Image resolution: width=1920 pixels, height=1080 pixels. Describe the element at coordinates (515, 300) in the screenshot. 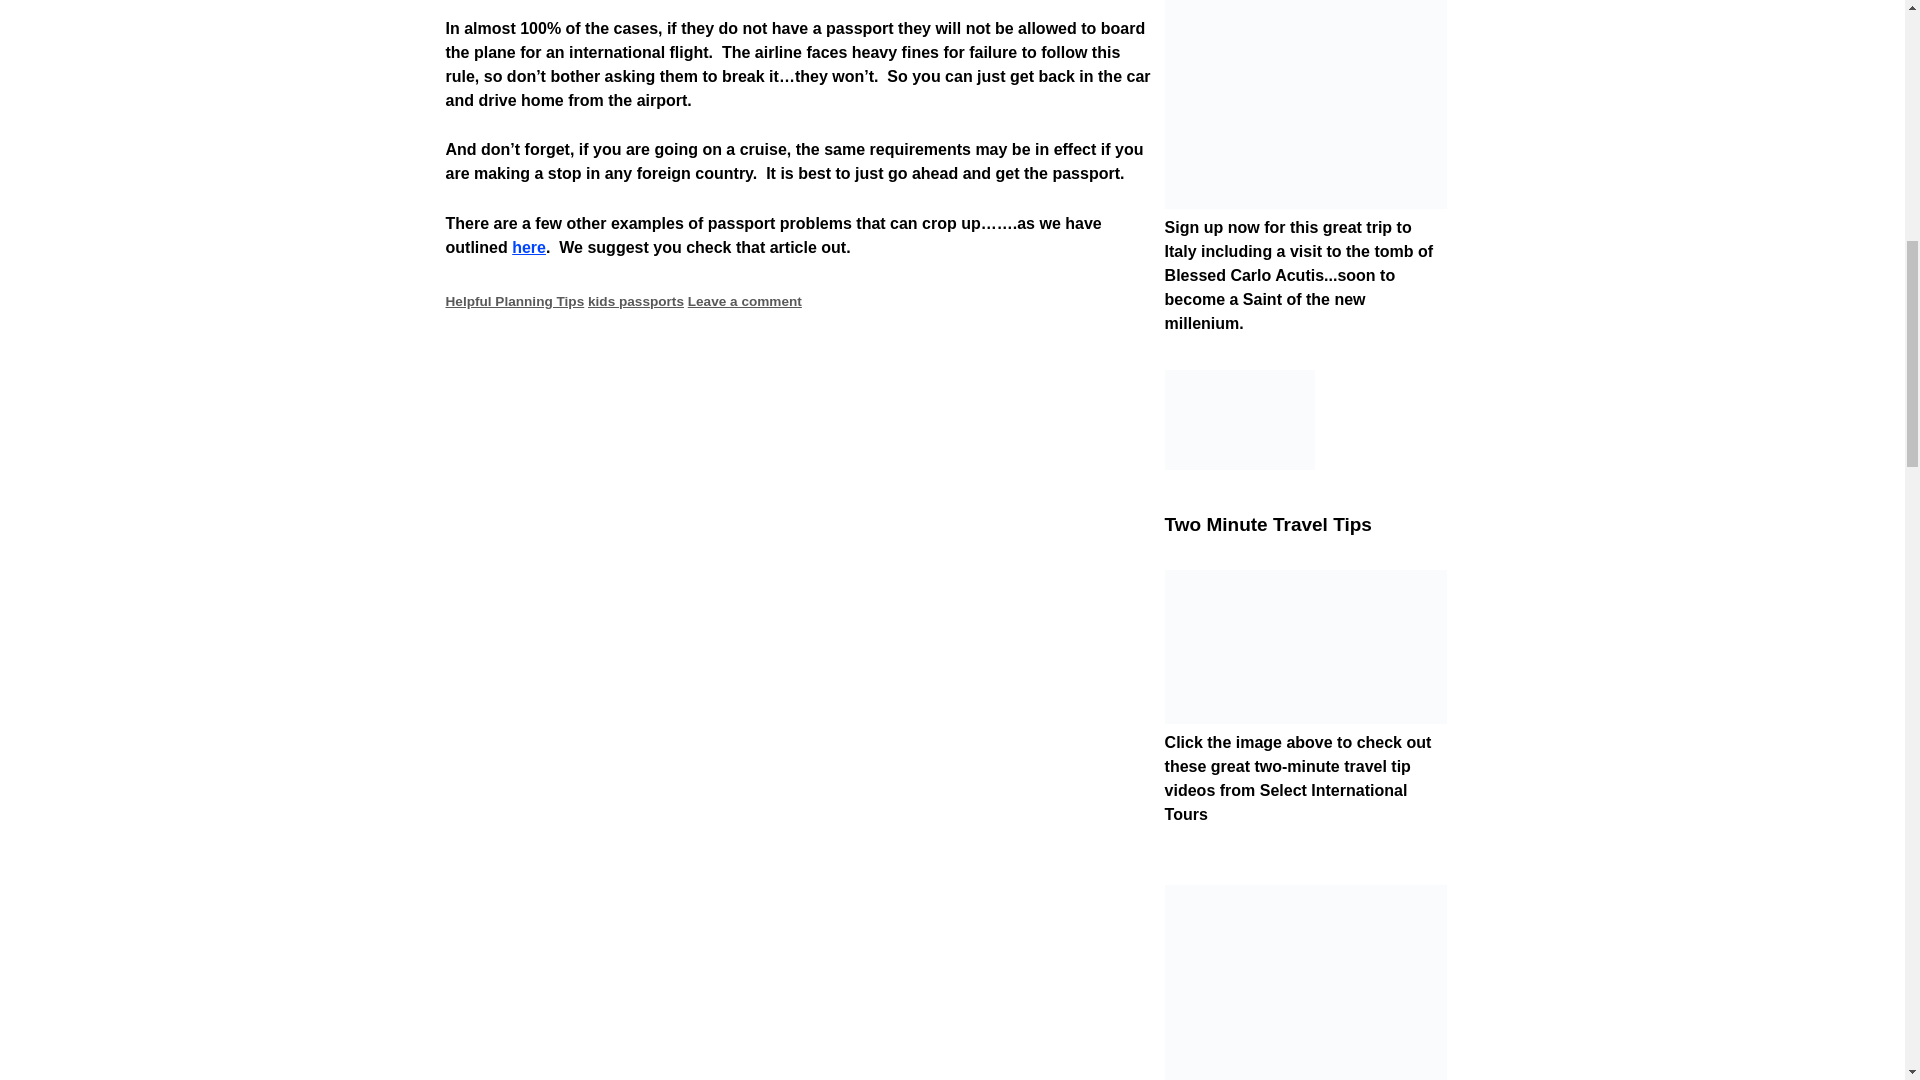

I see `Helpful Planning Tips` at that location.